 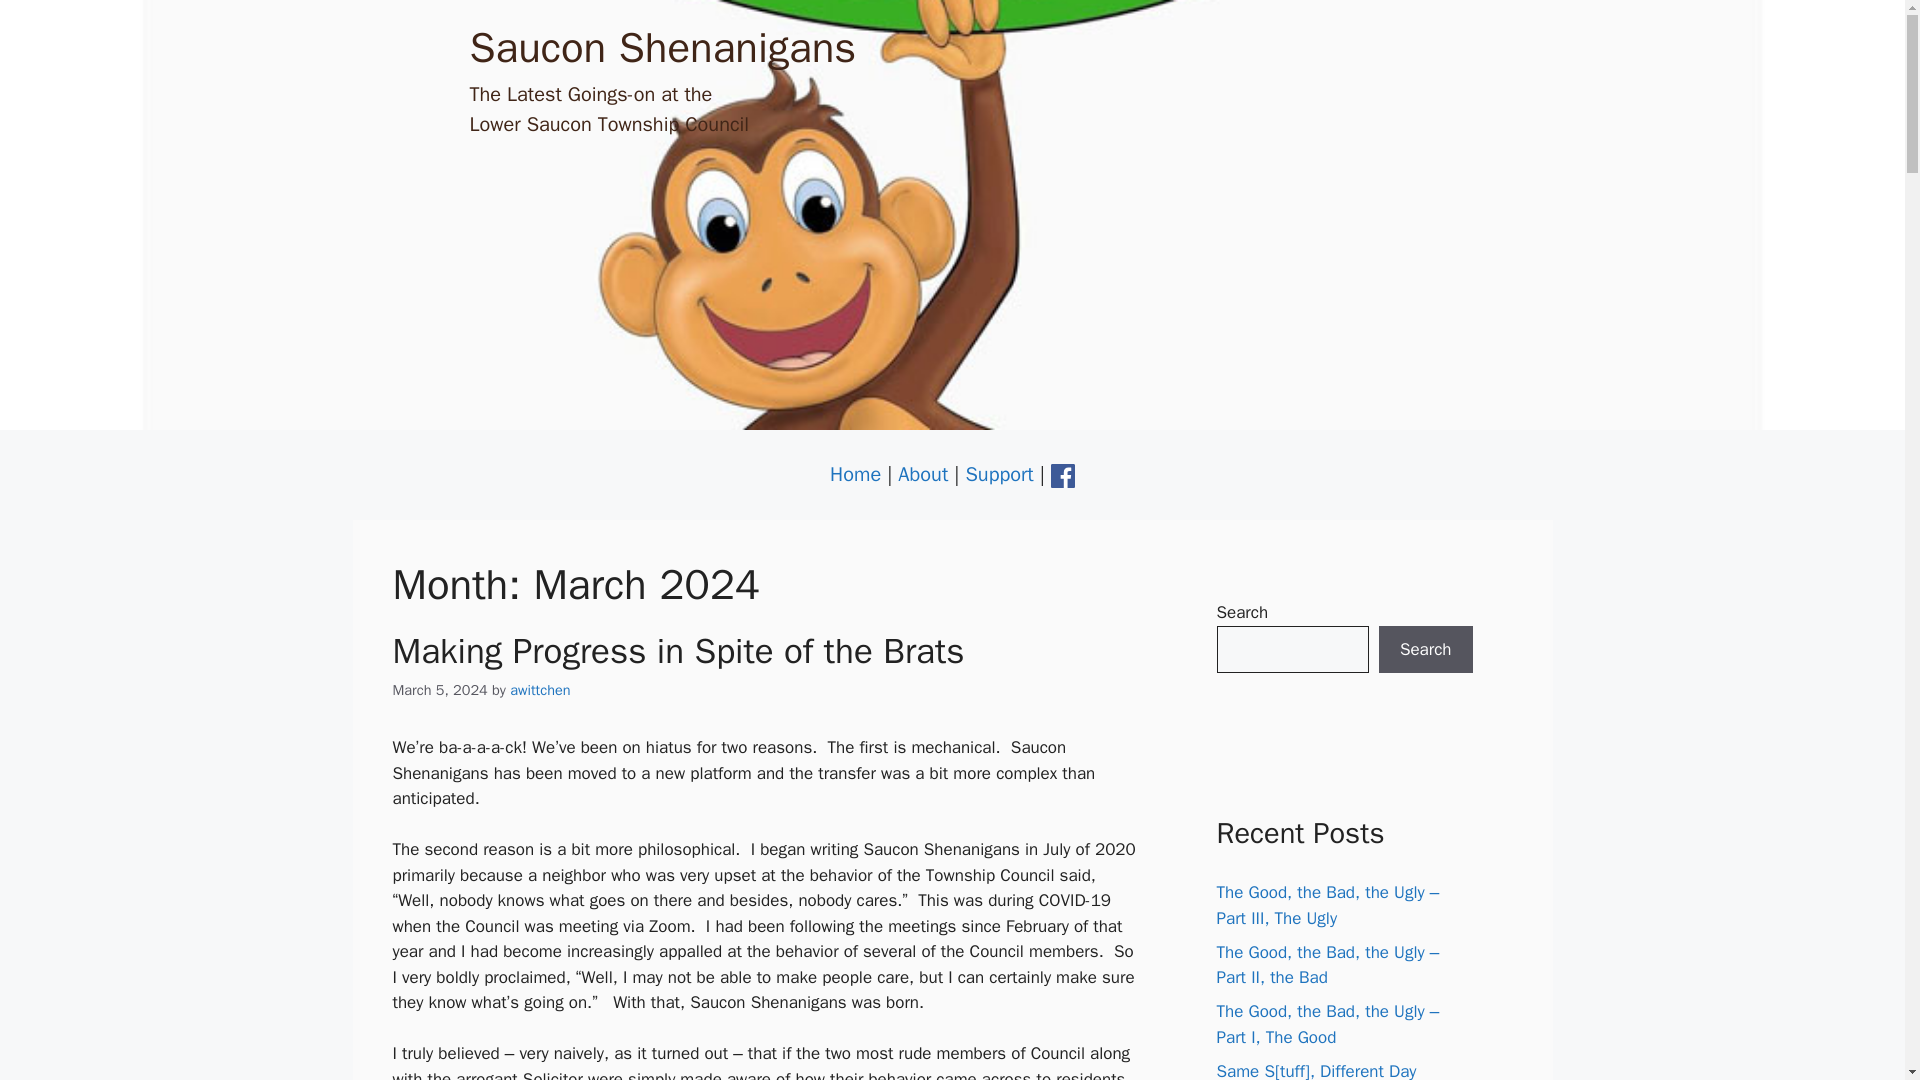 What do you see at coordinates (663, 48) in the screenshot?
I see `Saucon Shenanigans` at bounding box center [663, 48].